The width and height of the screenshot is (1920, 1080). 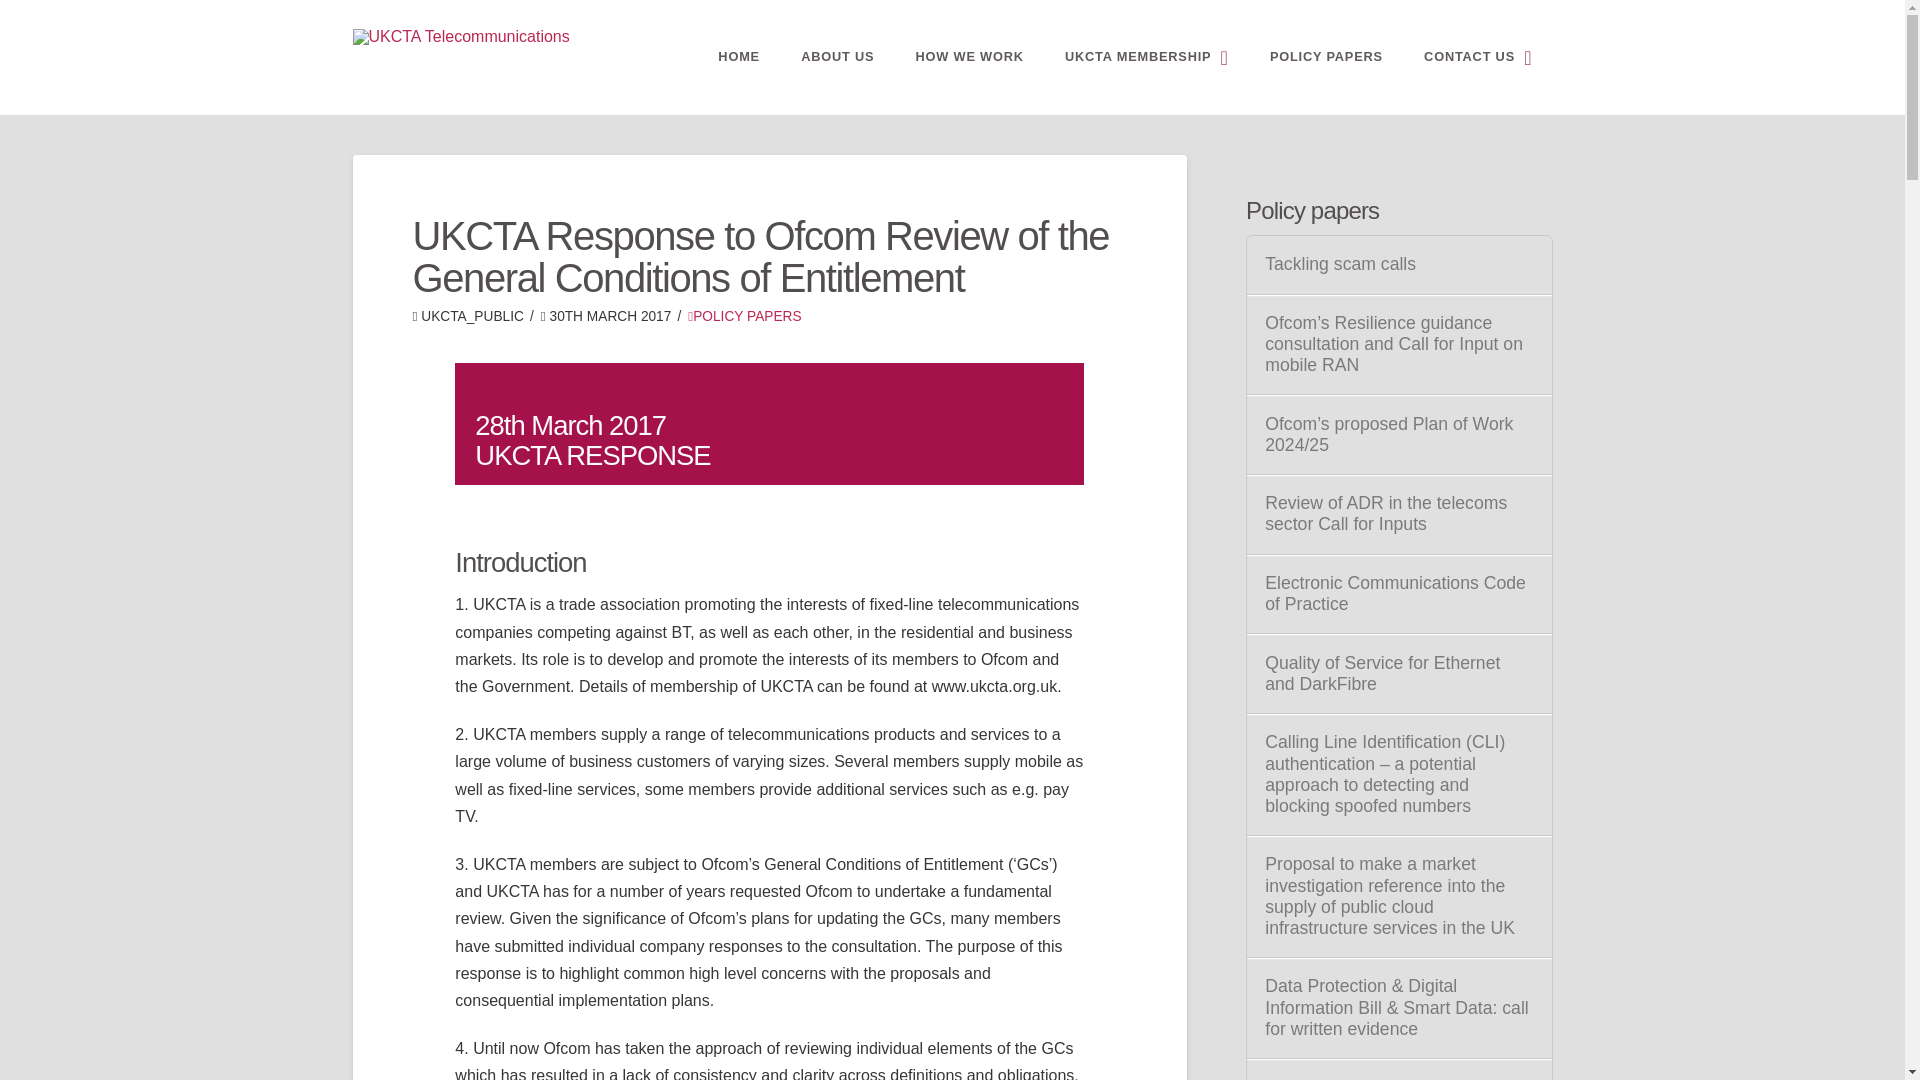 I want to click on UKCTA MEMBERSHIP, so click(x=1146, y=57).